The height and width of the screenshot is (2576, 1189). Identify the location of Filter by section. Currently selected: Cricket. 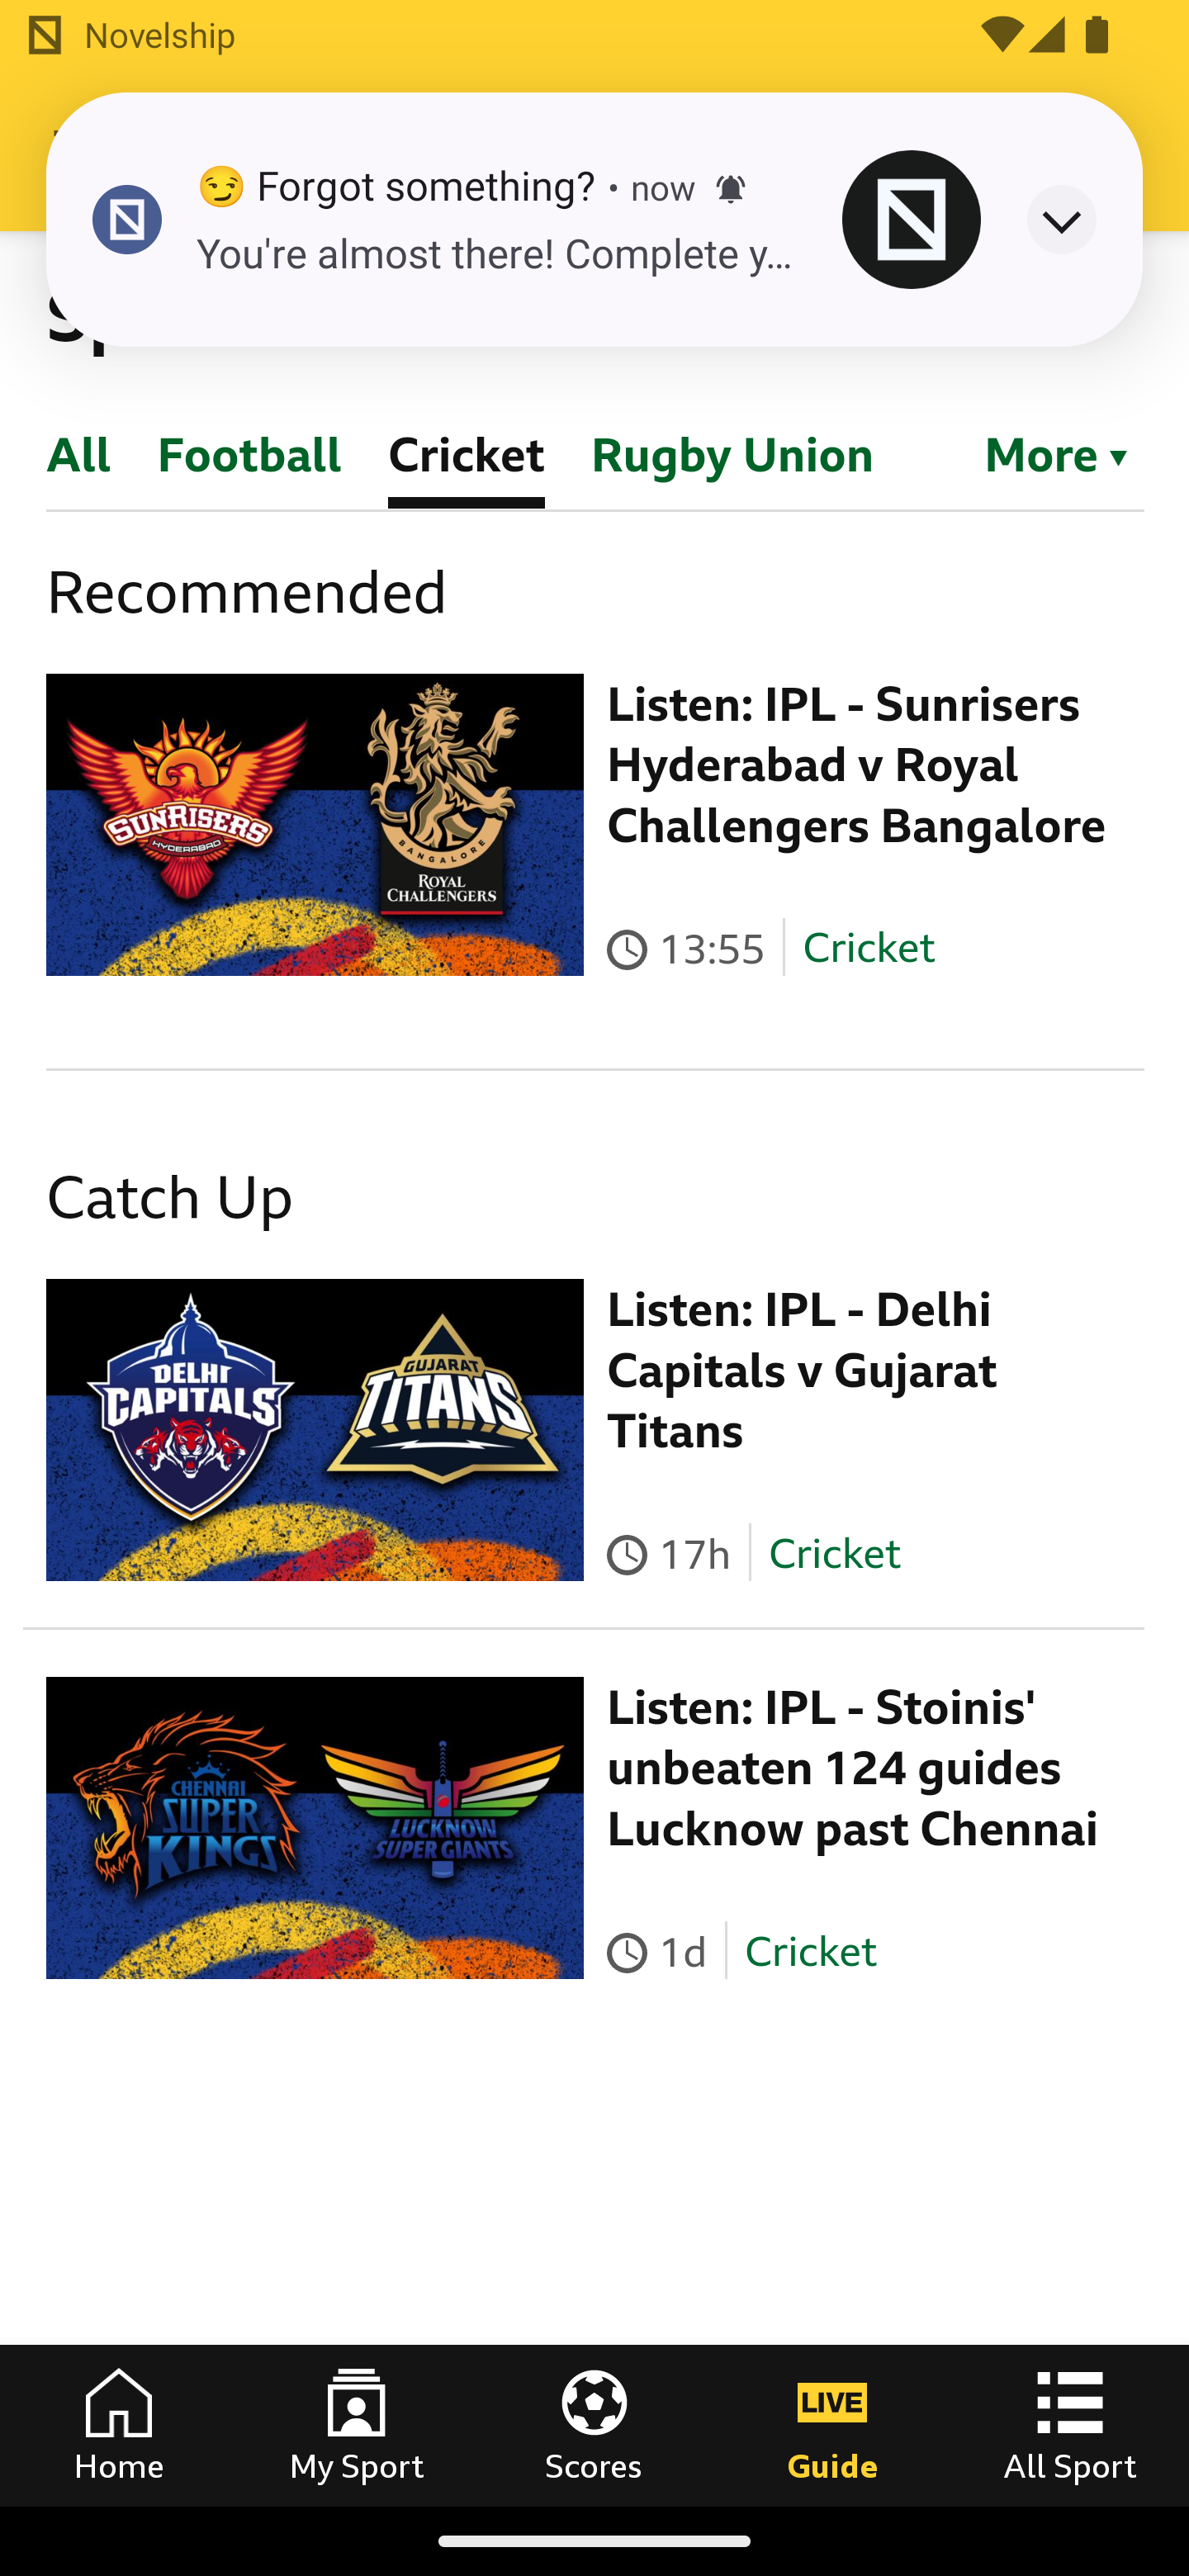
(1041, 452).